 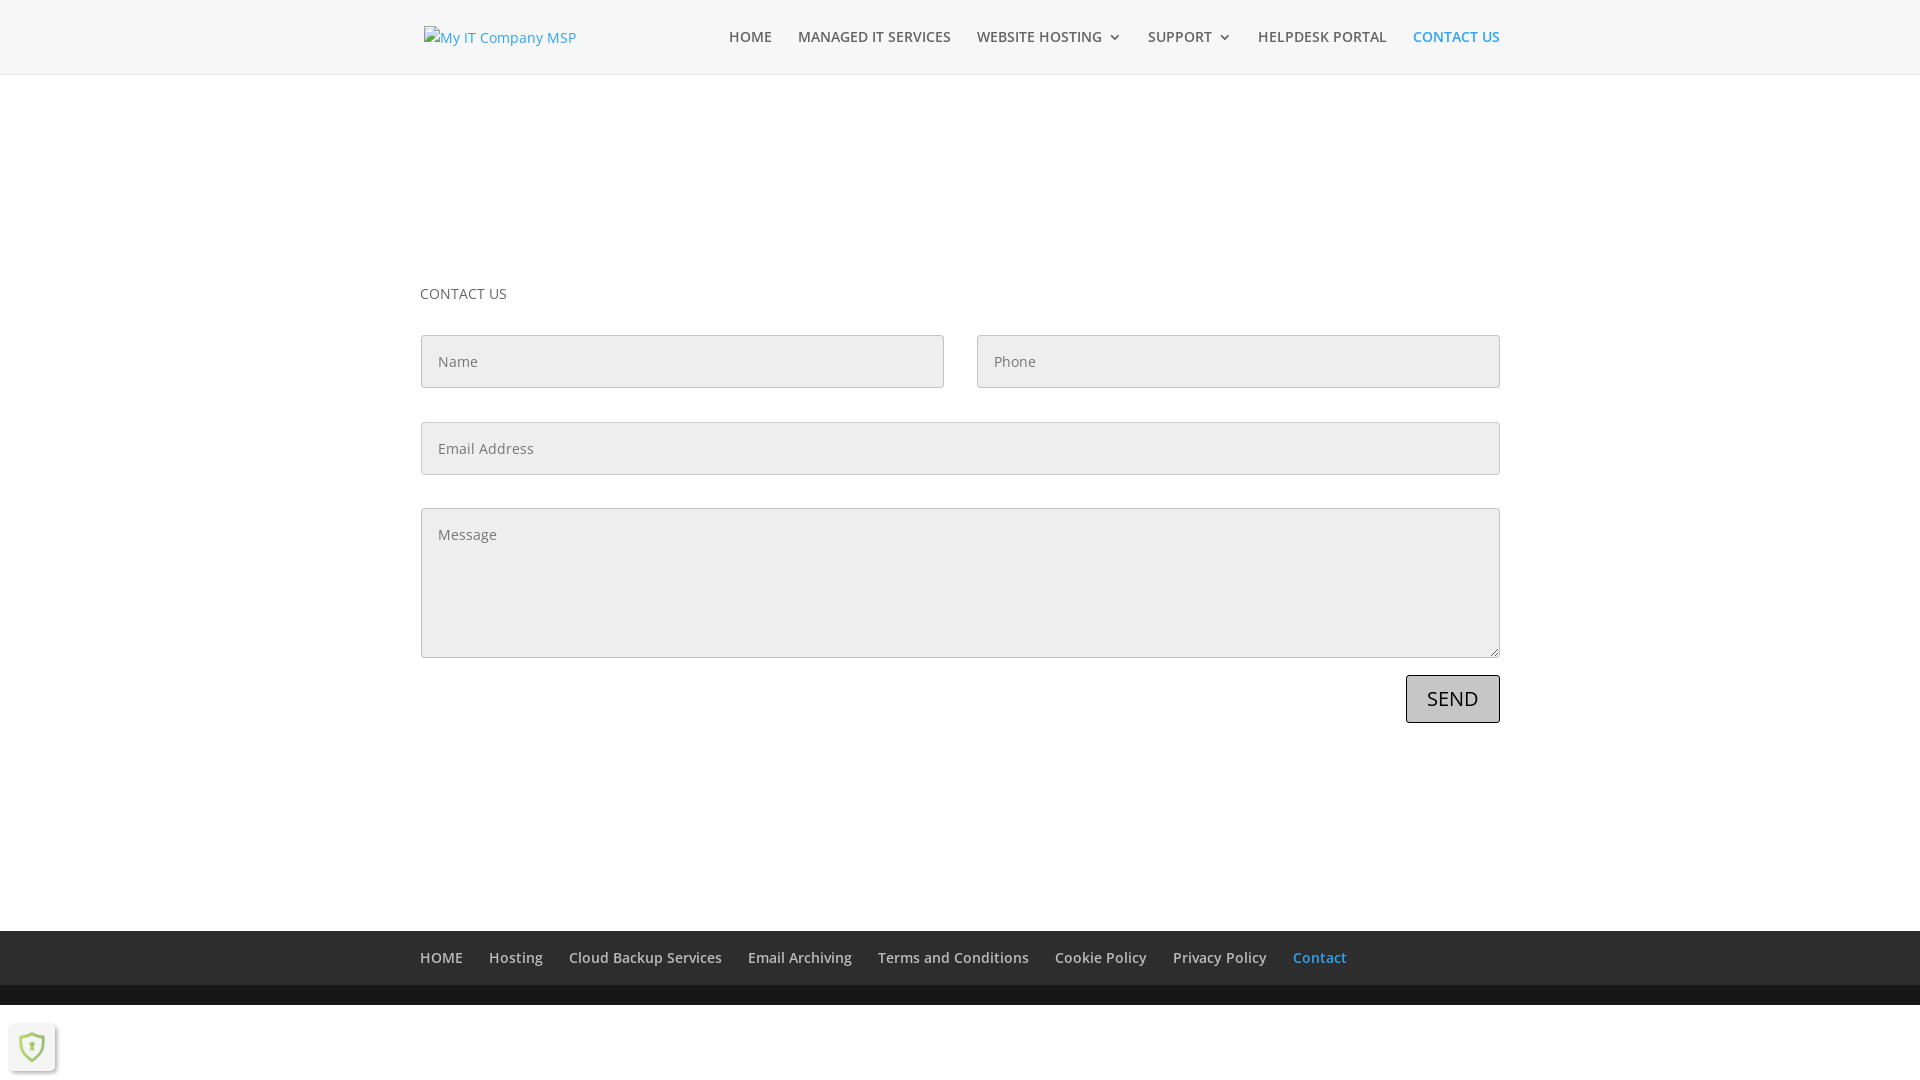 I want to click on Hosting, so click(x=516, y=958).